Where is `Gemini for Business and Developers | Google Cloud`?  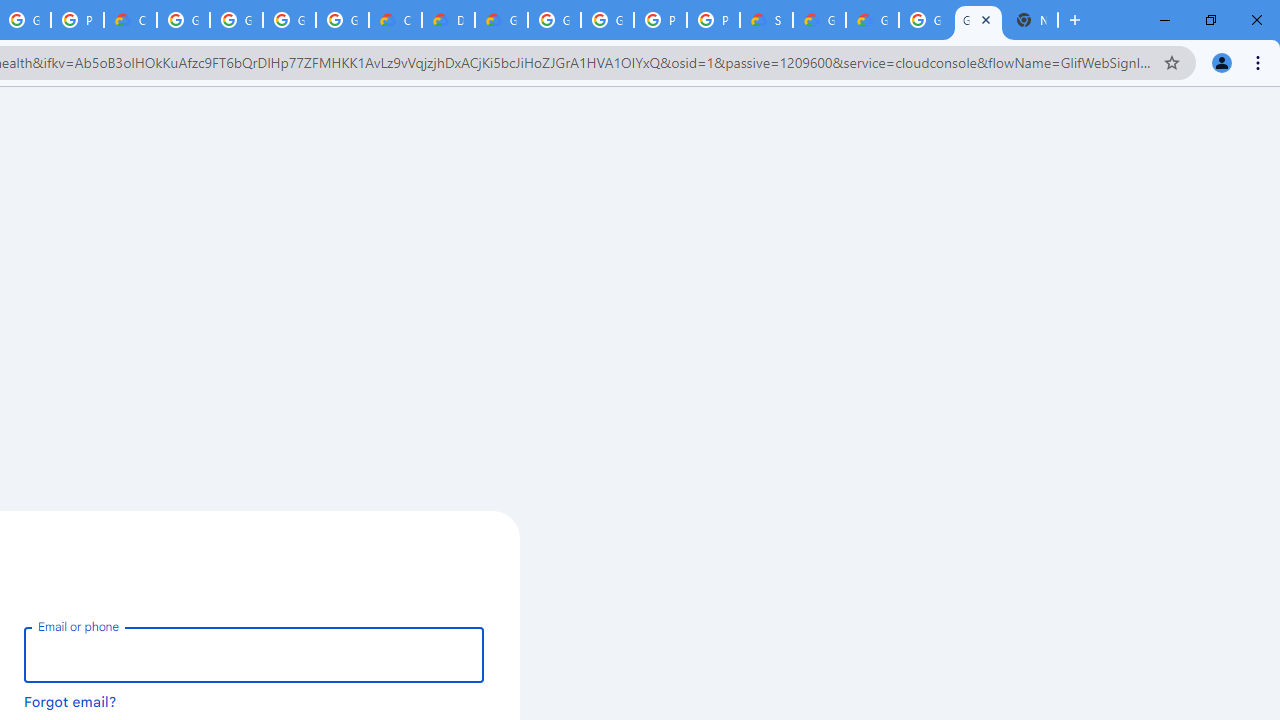
Gemini for Business and Developers | Google Cloud is located at coordinates (501, 20).